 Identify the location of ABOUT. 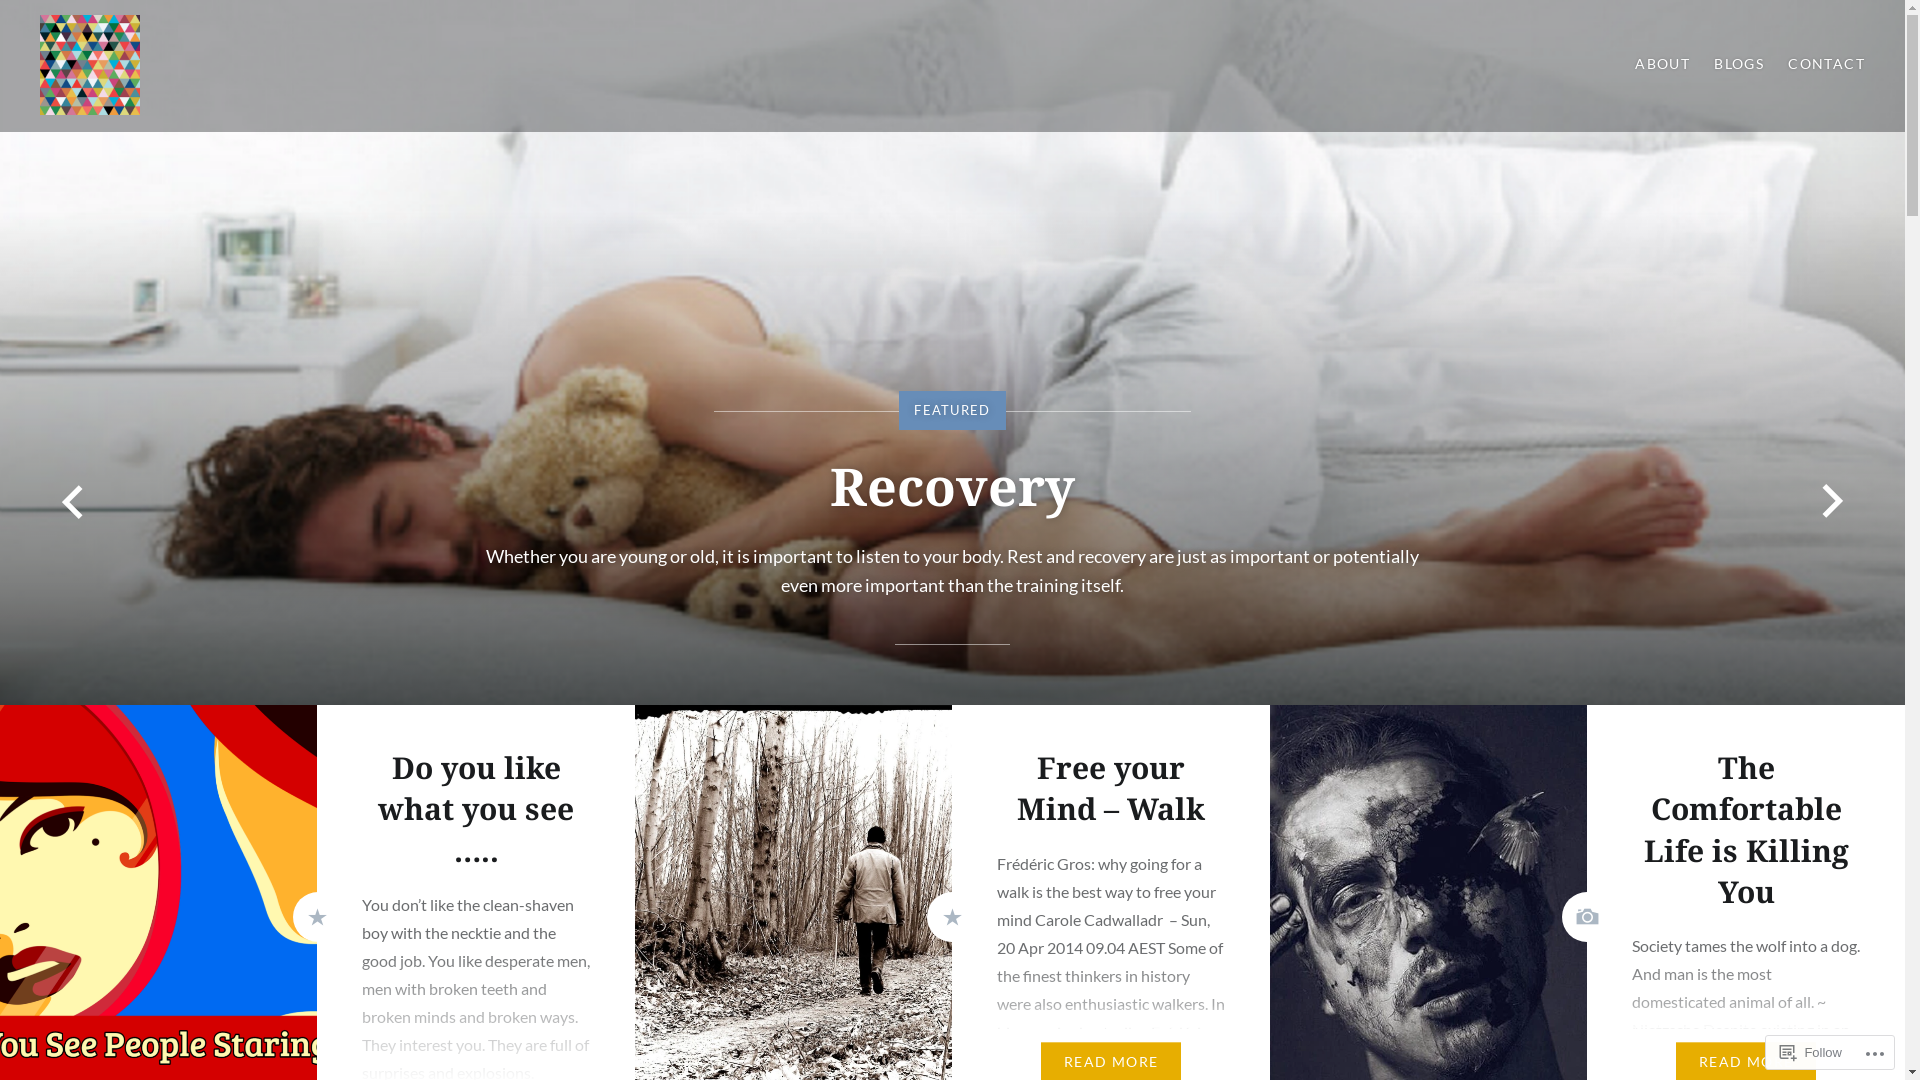
(1662, 64).